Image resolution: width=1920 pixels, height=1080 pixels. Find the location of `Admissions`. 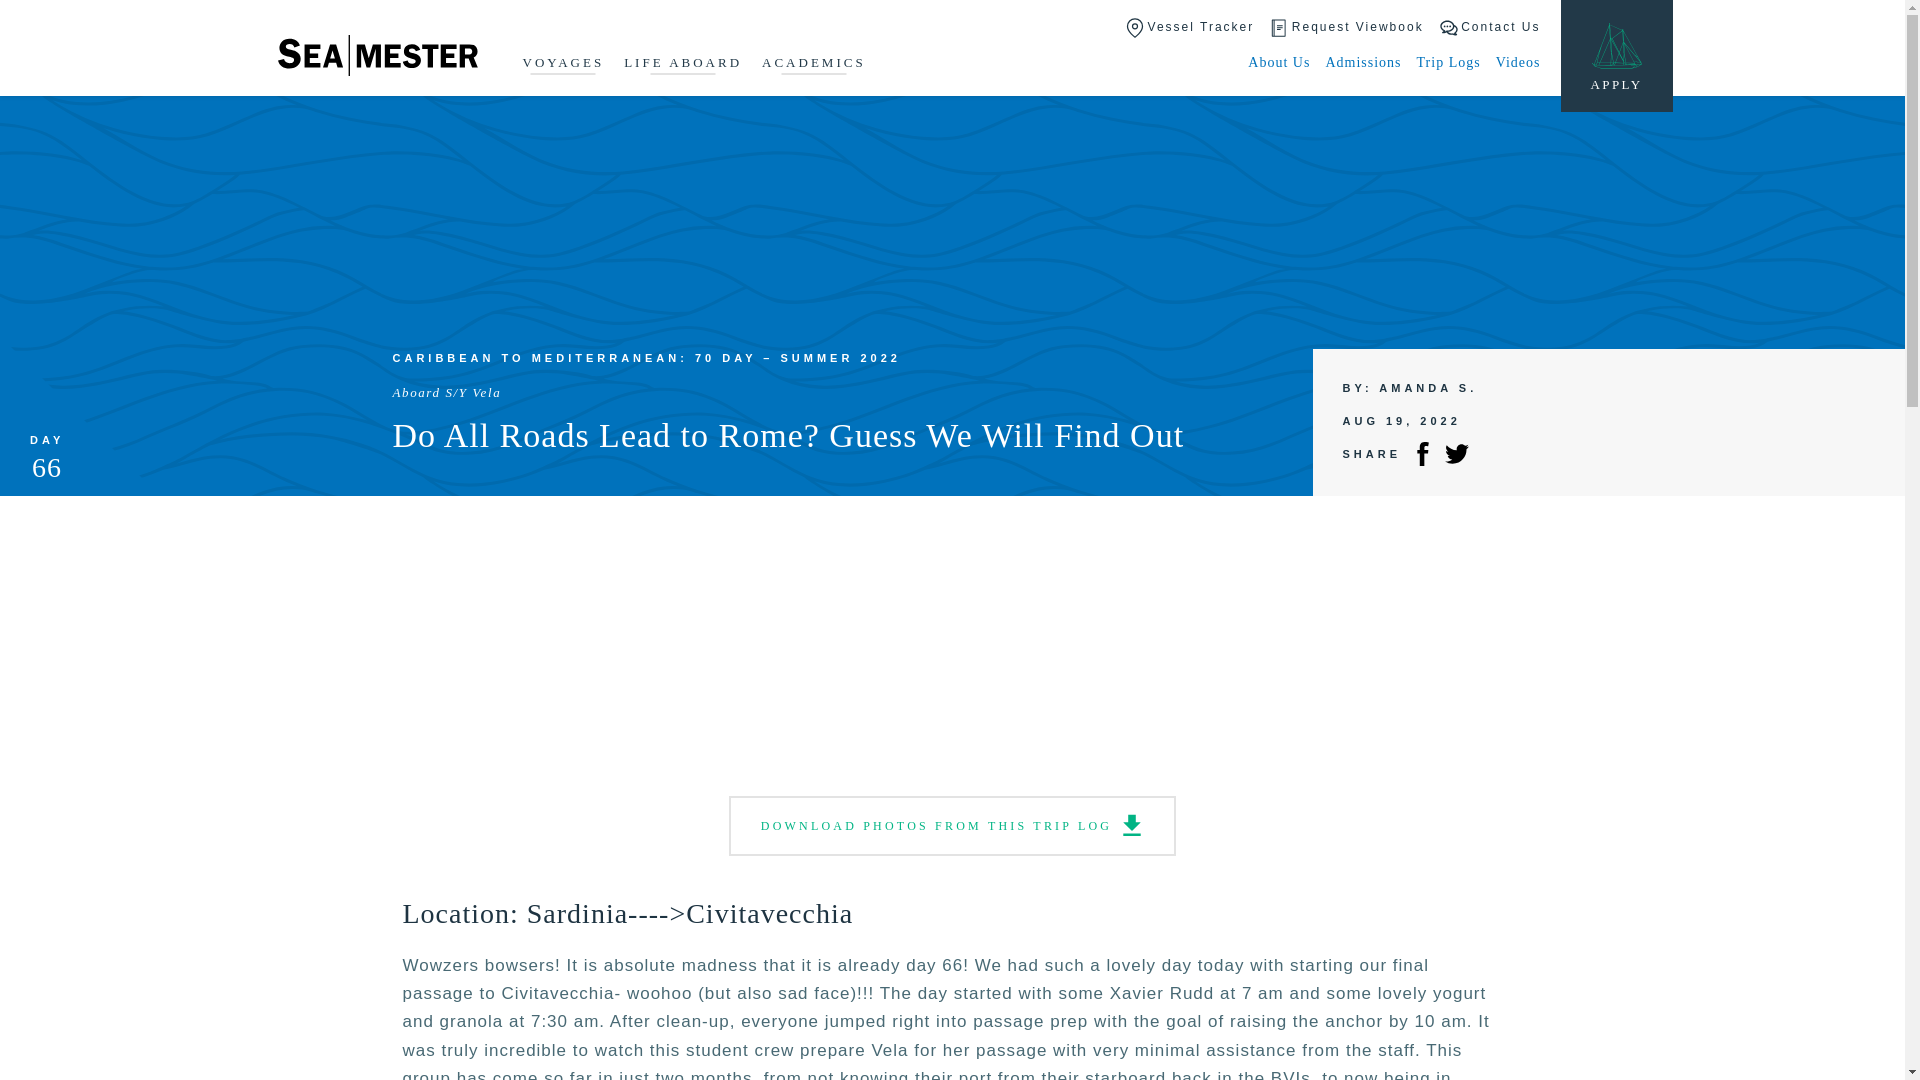

Admissions is located at coordinates (1362, 62).